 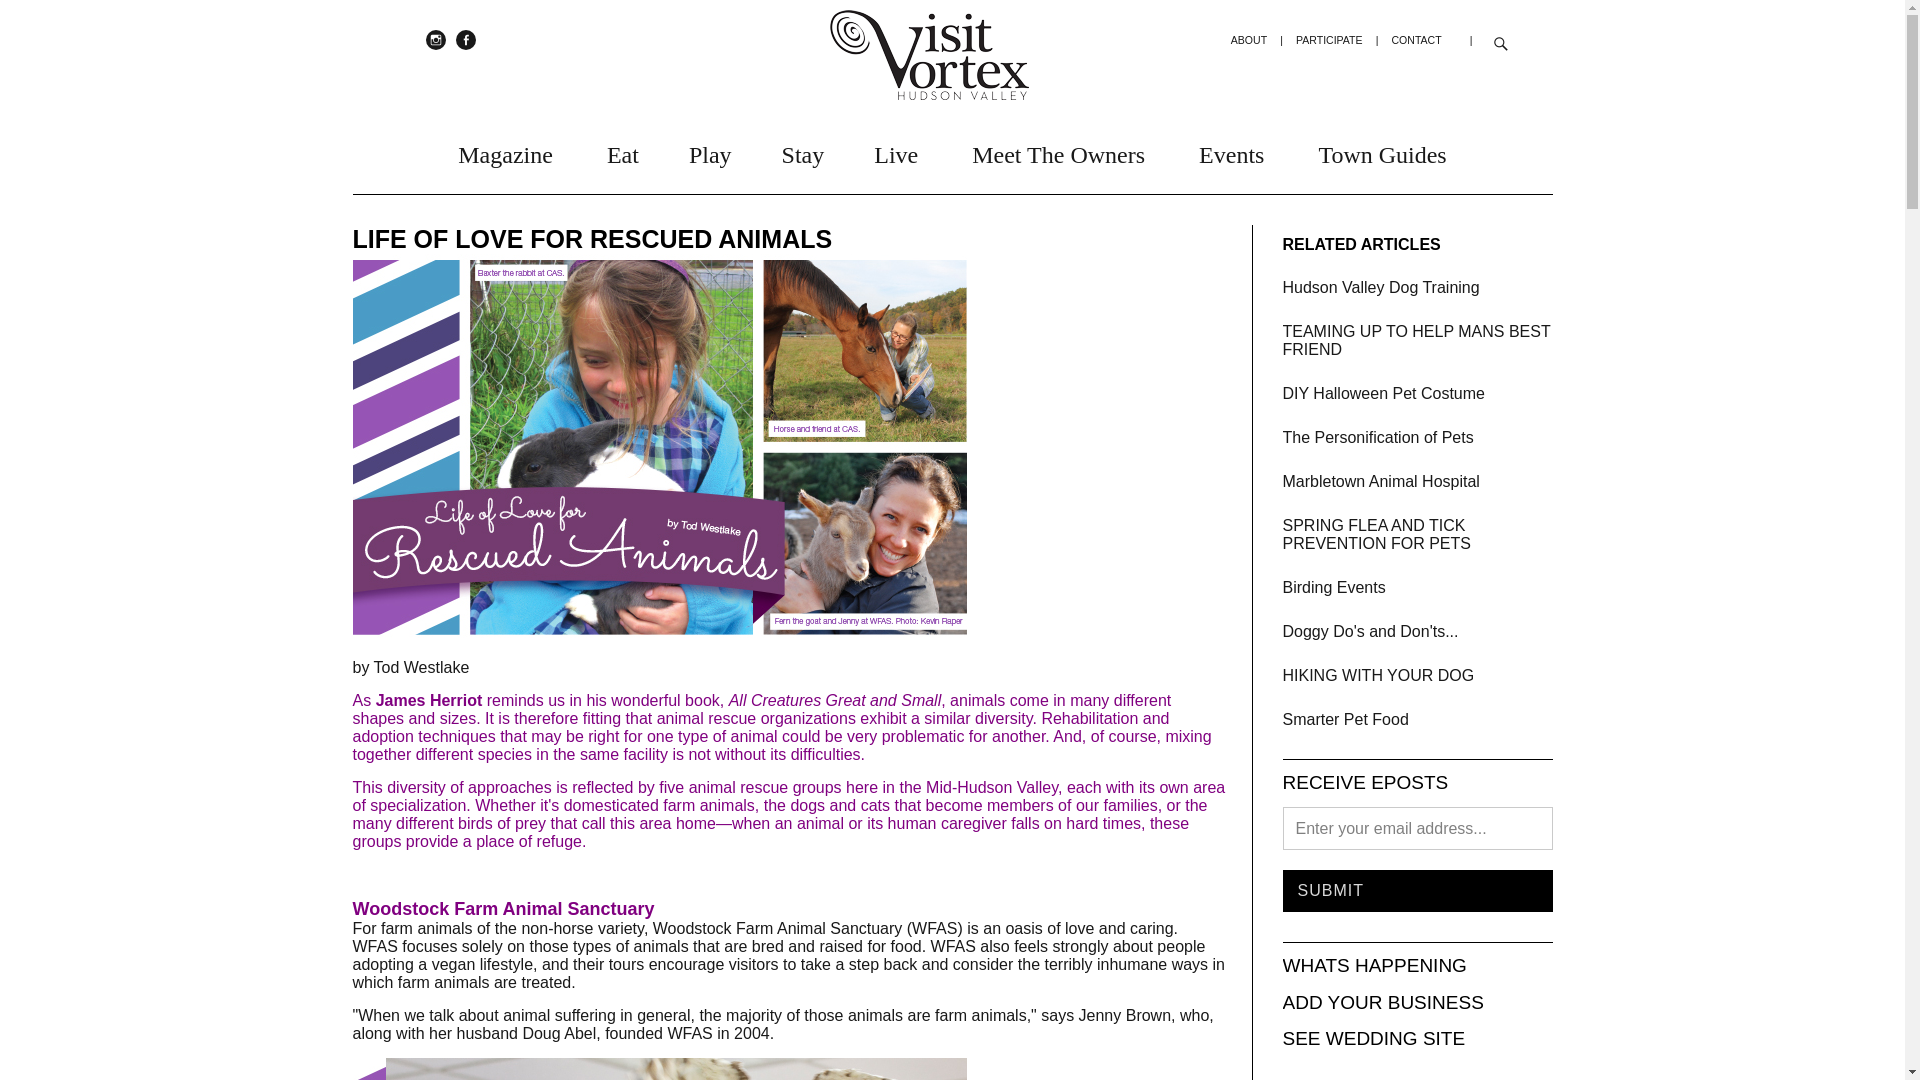 What do you see at coordinates (1416, 890) in the screenshot?
I see `submit` at bounding box center [1416, 890].